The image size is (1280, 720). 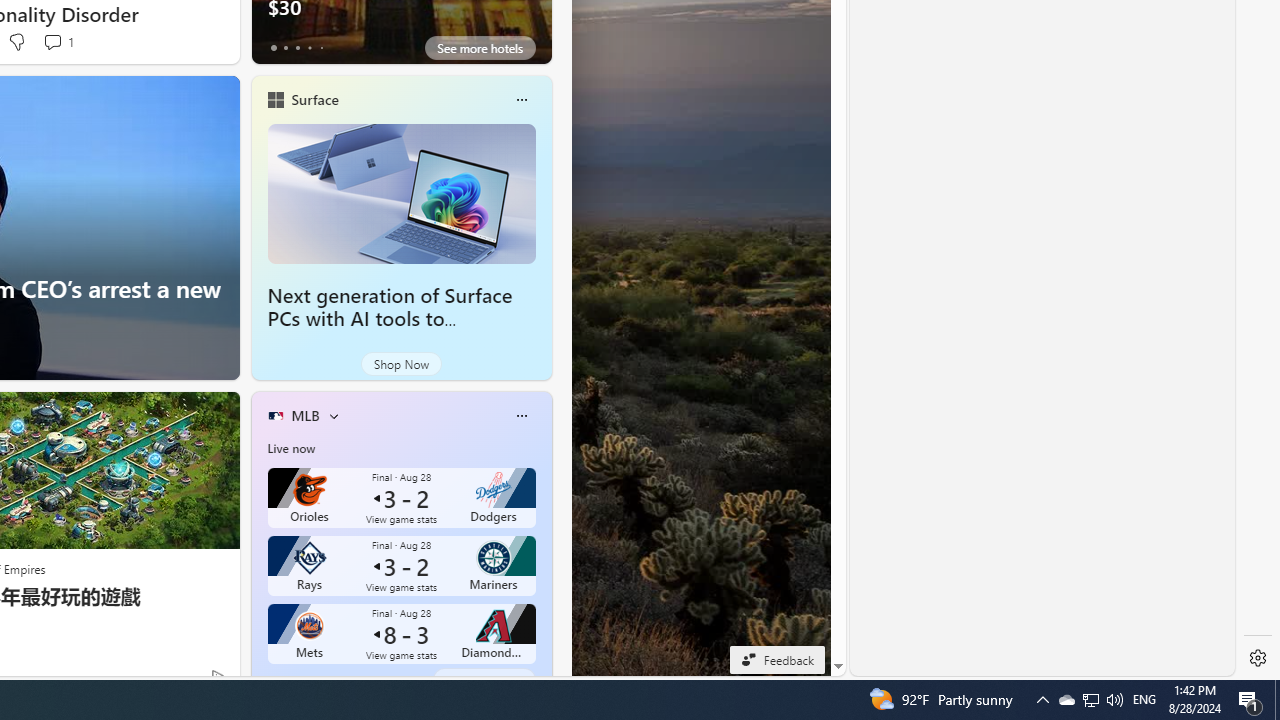 I want to click on See more hotels, so click(x=480, y=48).